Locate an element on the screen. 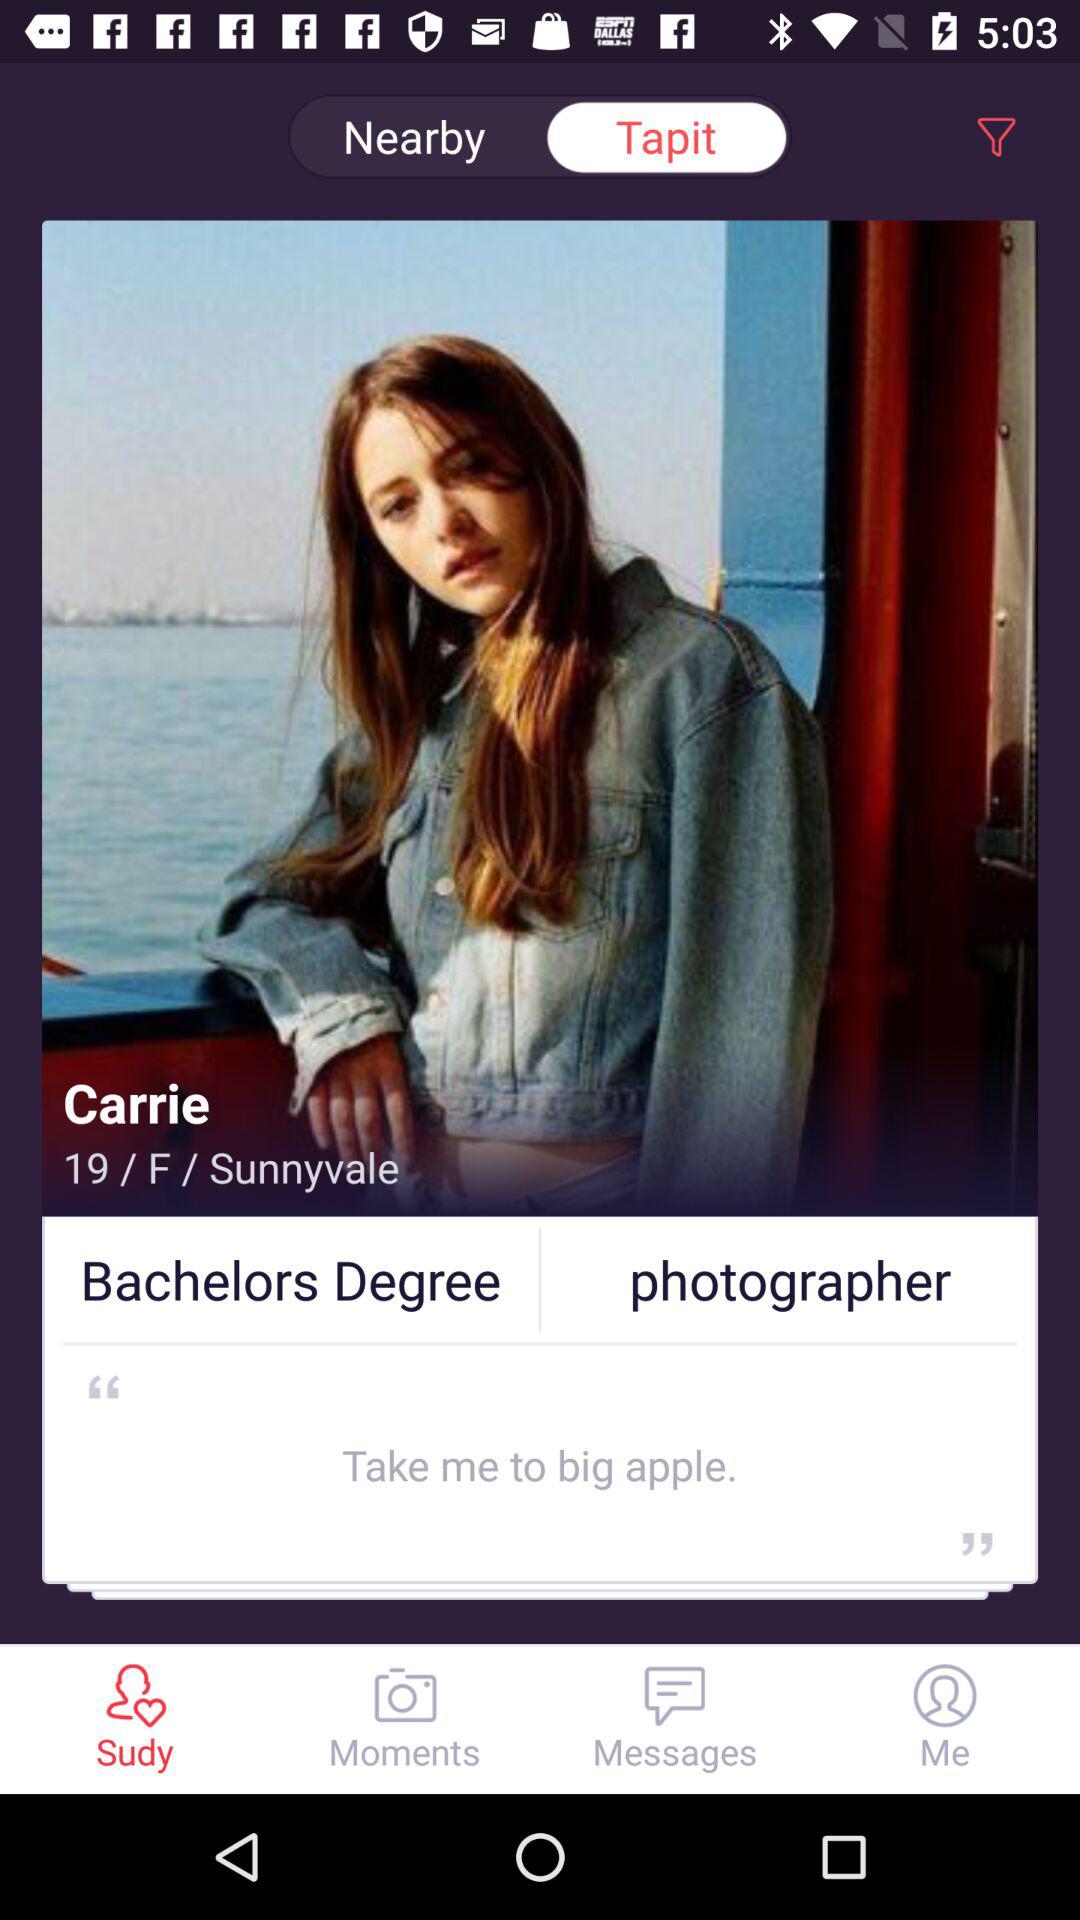 The image size is (1080, 1920). click on the profie icon which is at the right side in the bottom is located at coordinates (945, 1695).